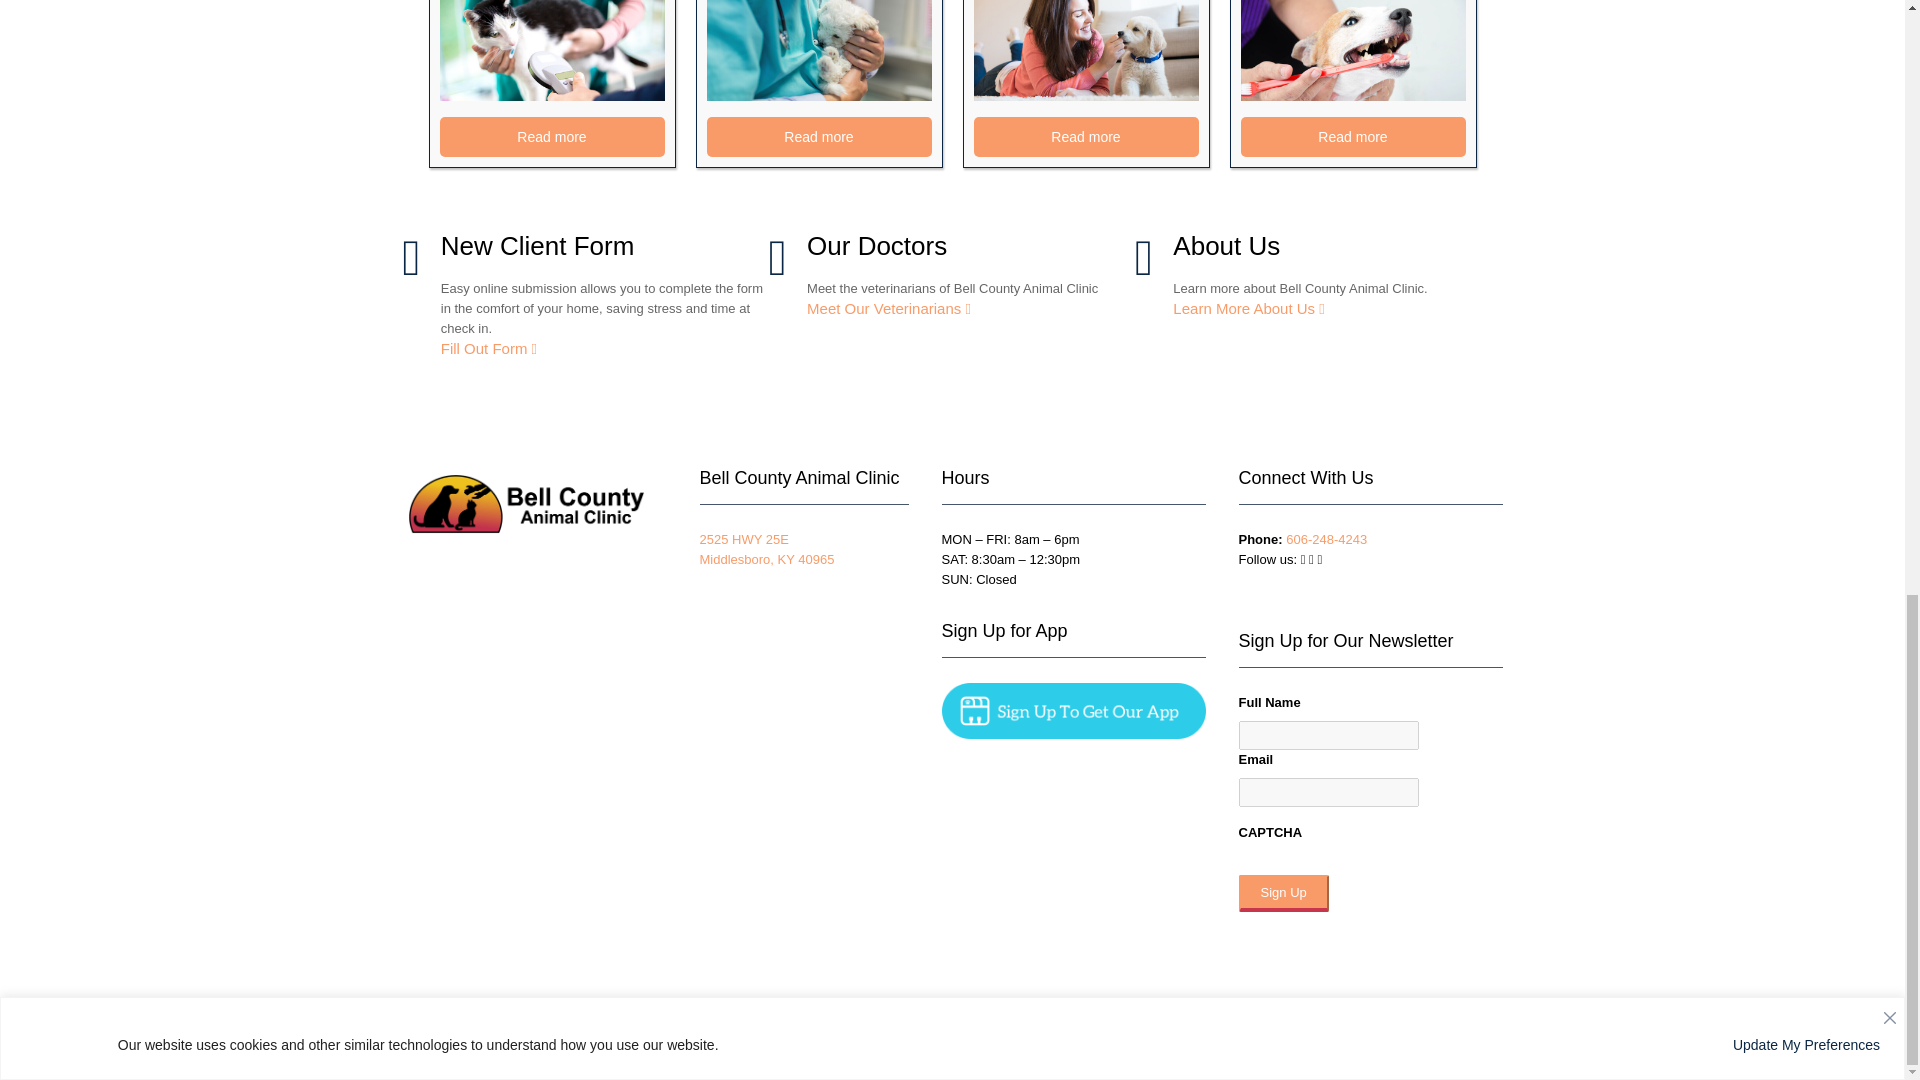  Describe the element at coordinates (552, 50) in the screenshot. I see `Microchipping` at that location.